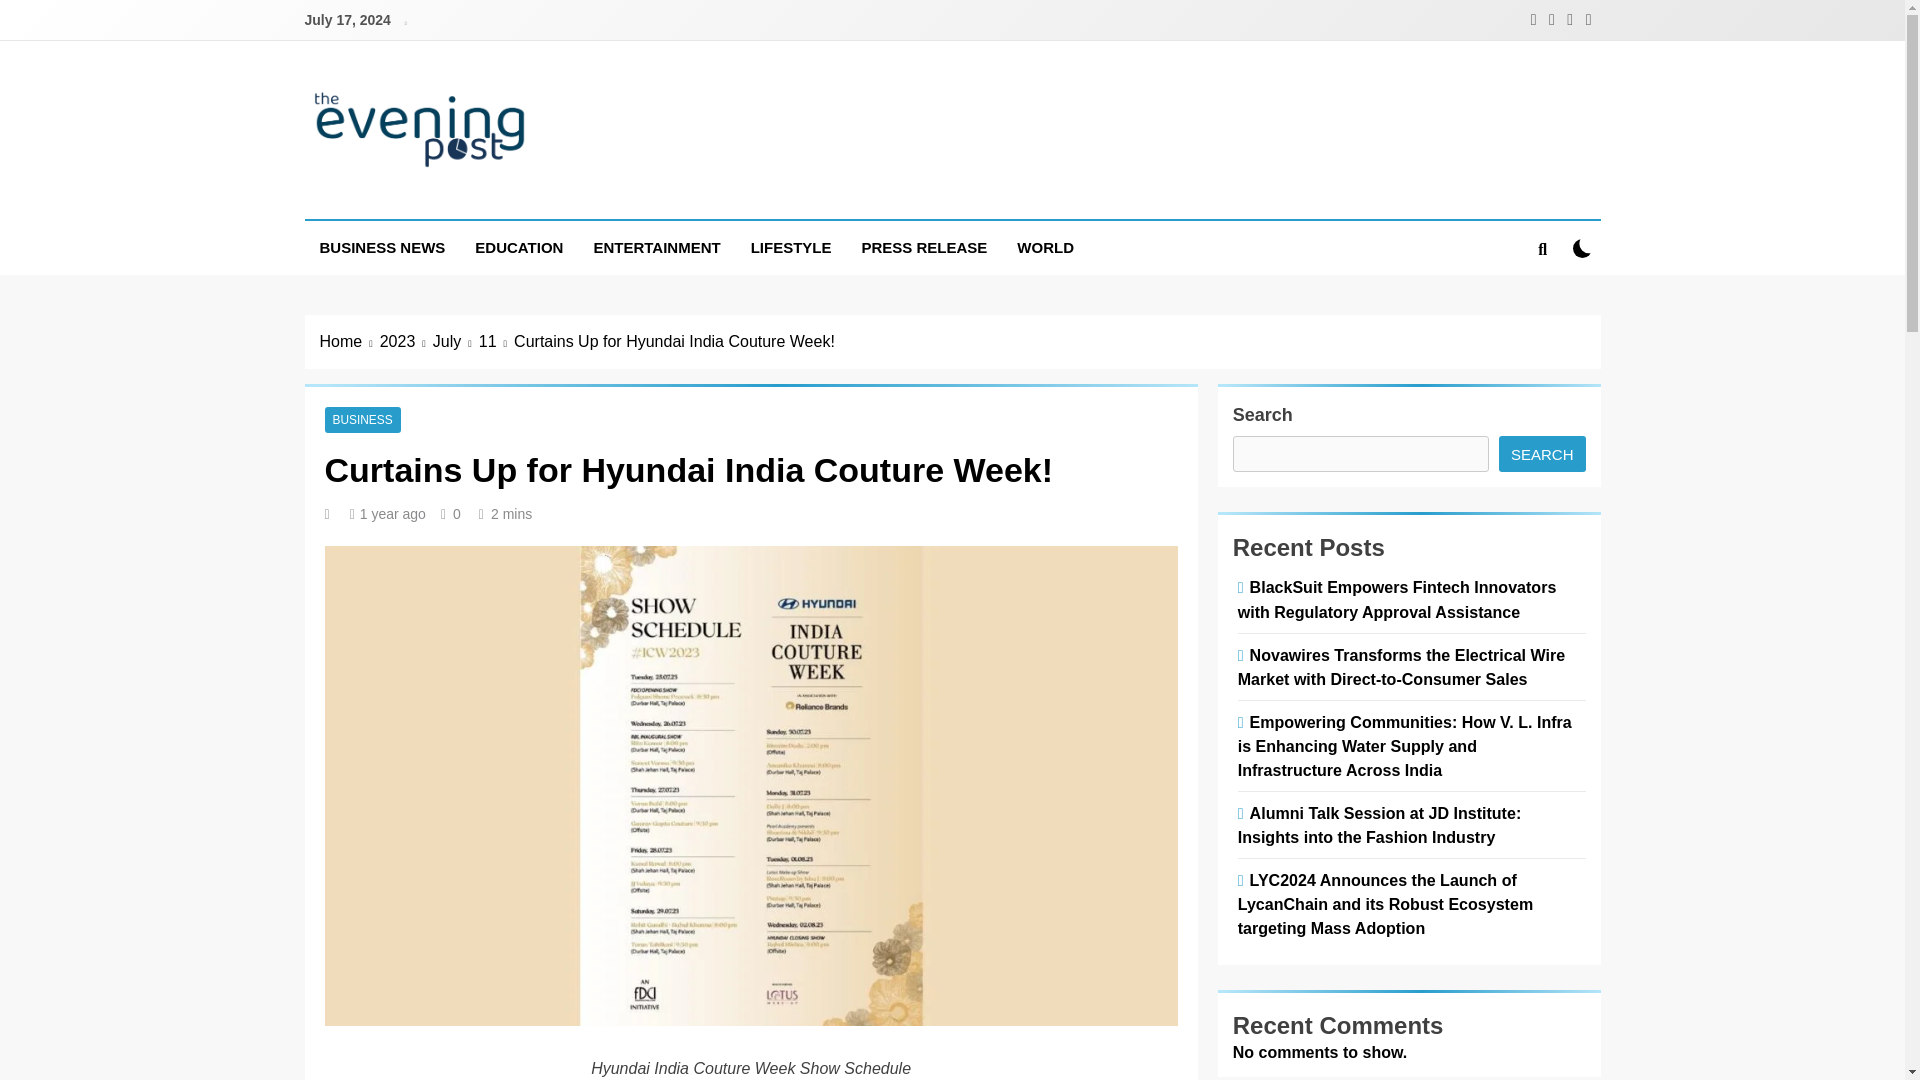 The image size is (1920, 1080). Describe the element at coordinates (1542, 454) in the screenshot. I see `SEARCH` at that location.